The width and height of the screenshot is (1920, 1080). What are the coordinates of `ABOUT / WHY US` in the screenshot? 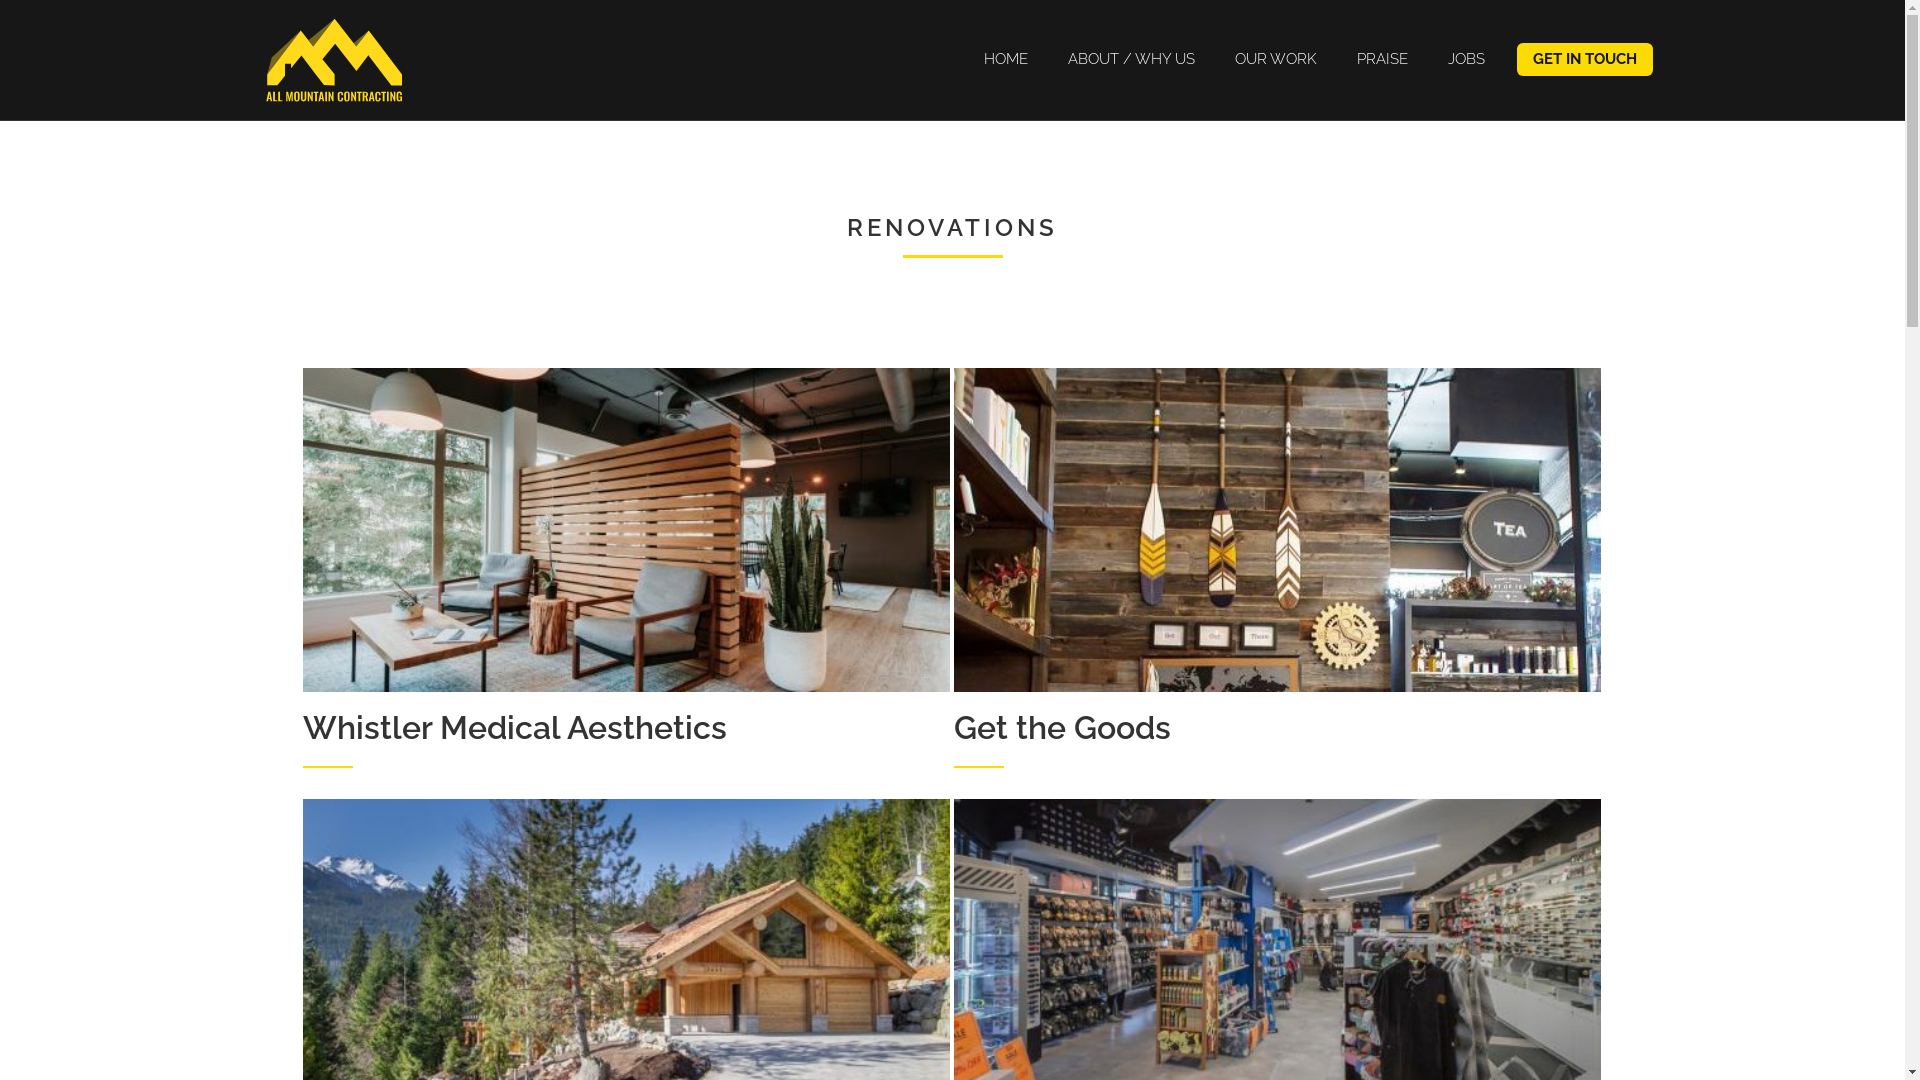 It's located at (1132, 60).